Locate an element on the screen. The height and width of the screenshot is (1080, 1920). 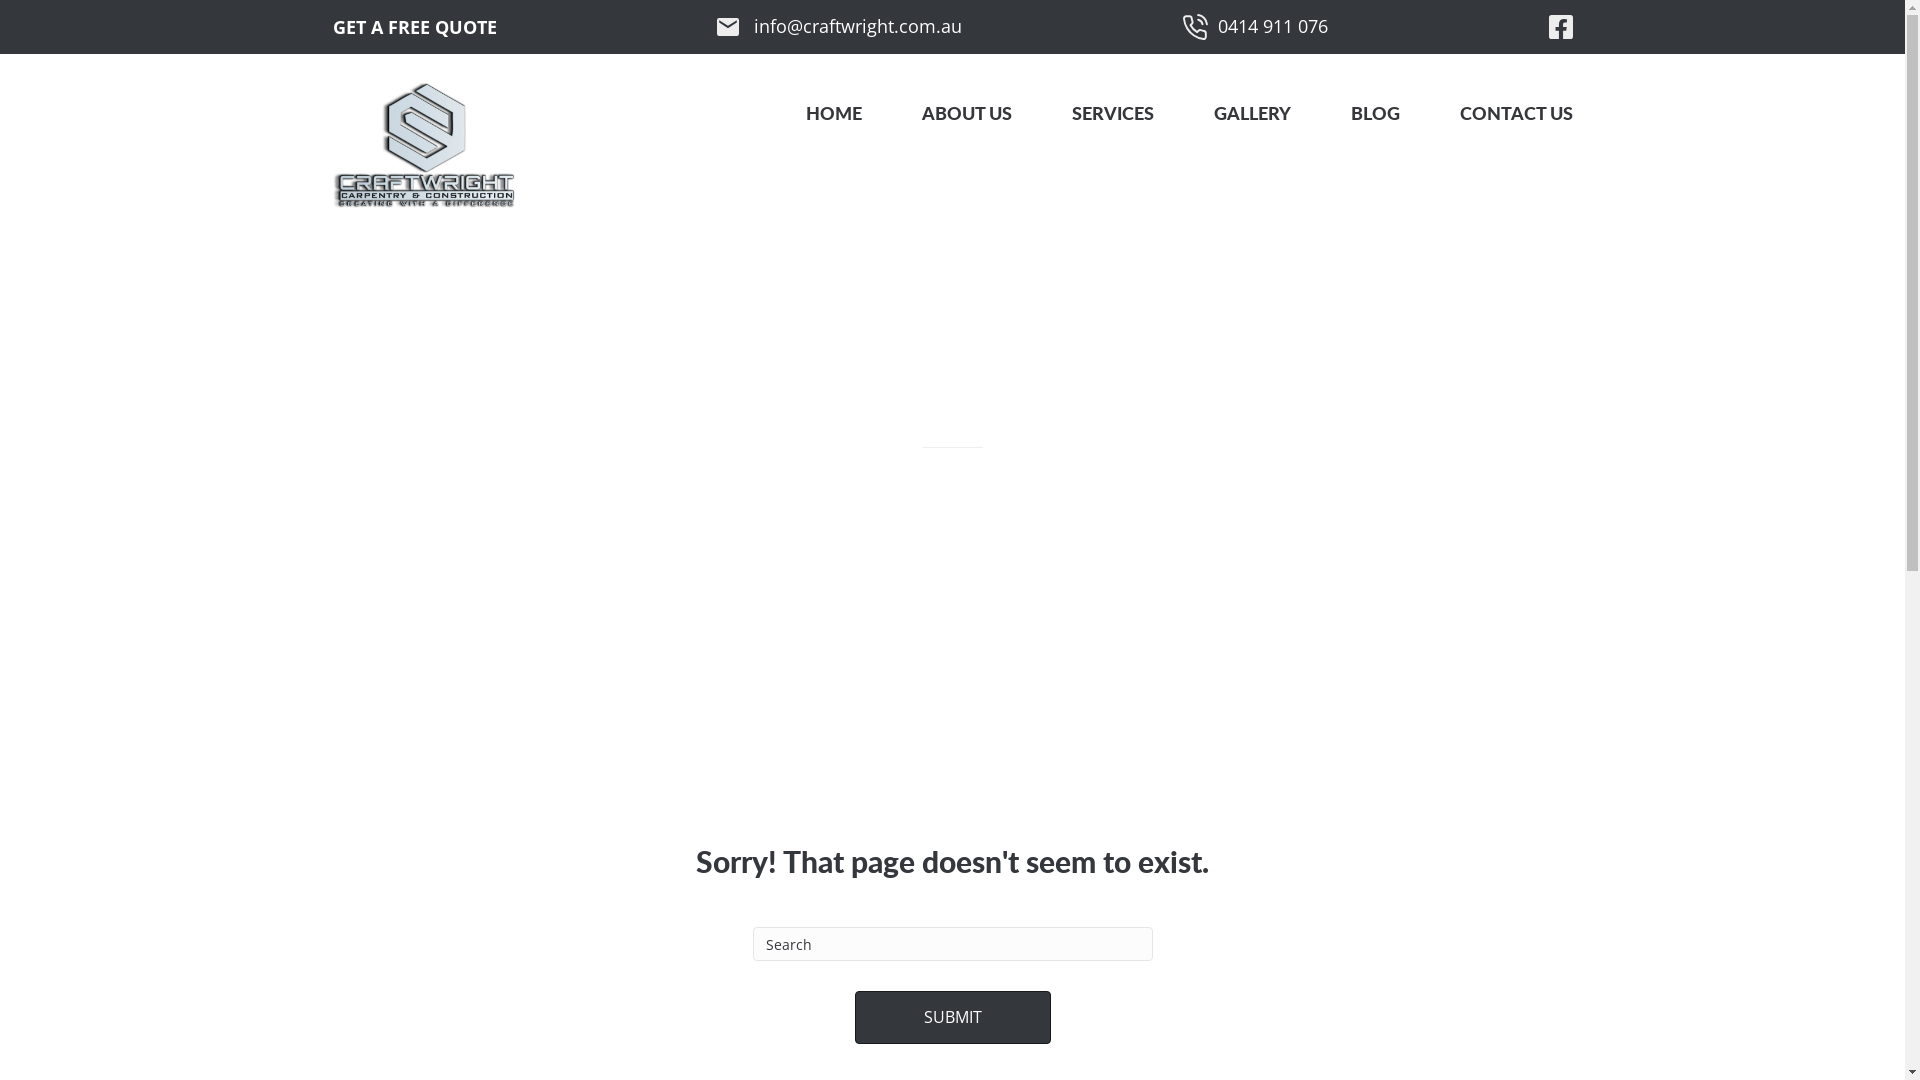
0414 911 076 is located at coordinates (1256, 26).